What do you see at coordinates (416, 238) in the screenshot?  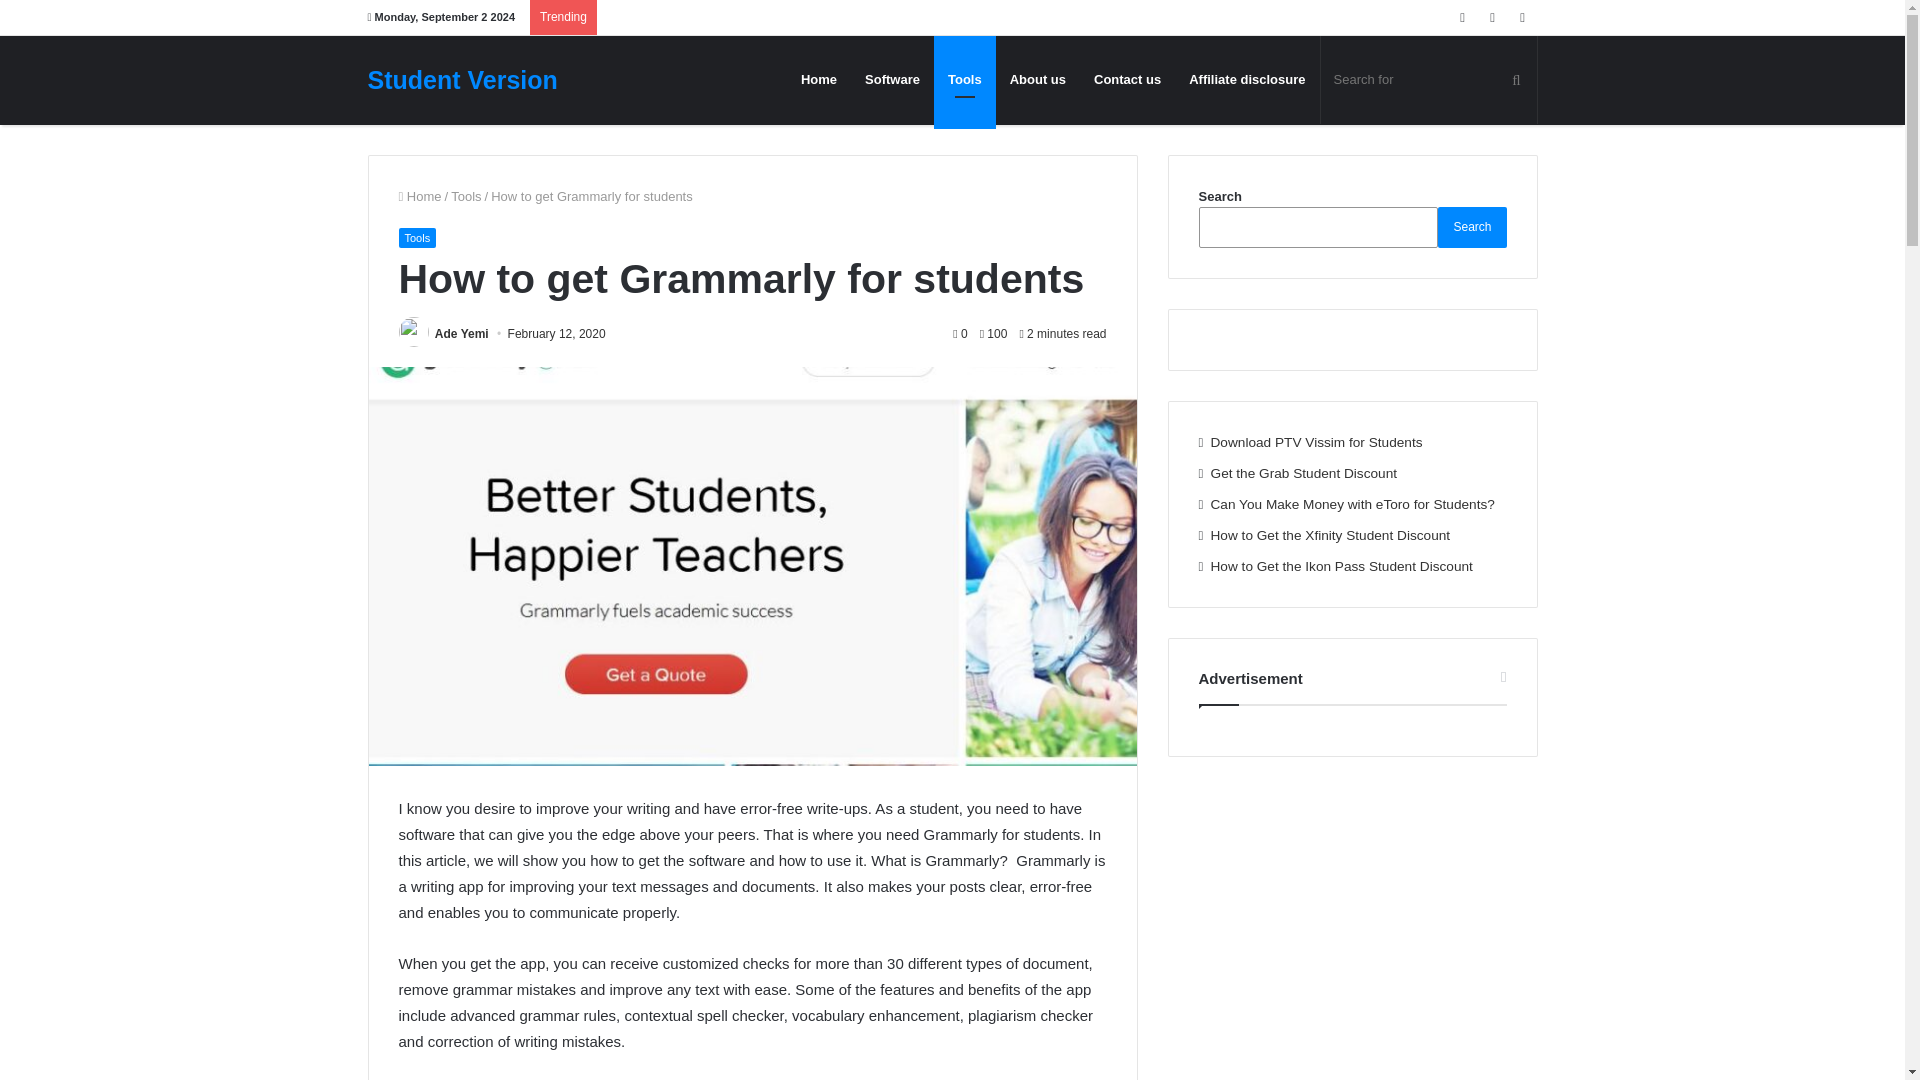 I see `Tools` at bounding box center [416, 238].